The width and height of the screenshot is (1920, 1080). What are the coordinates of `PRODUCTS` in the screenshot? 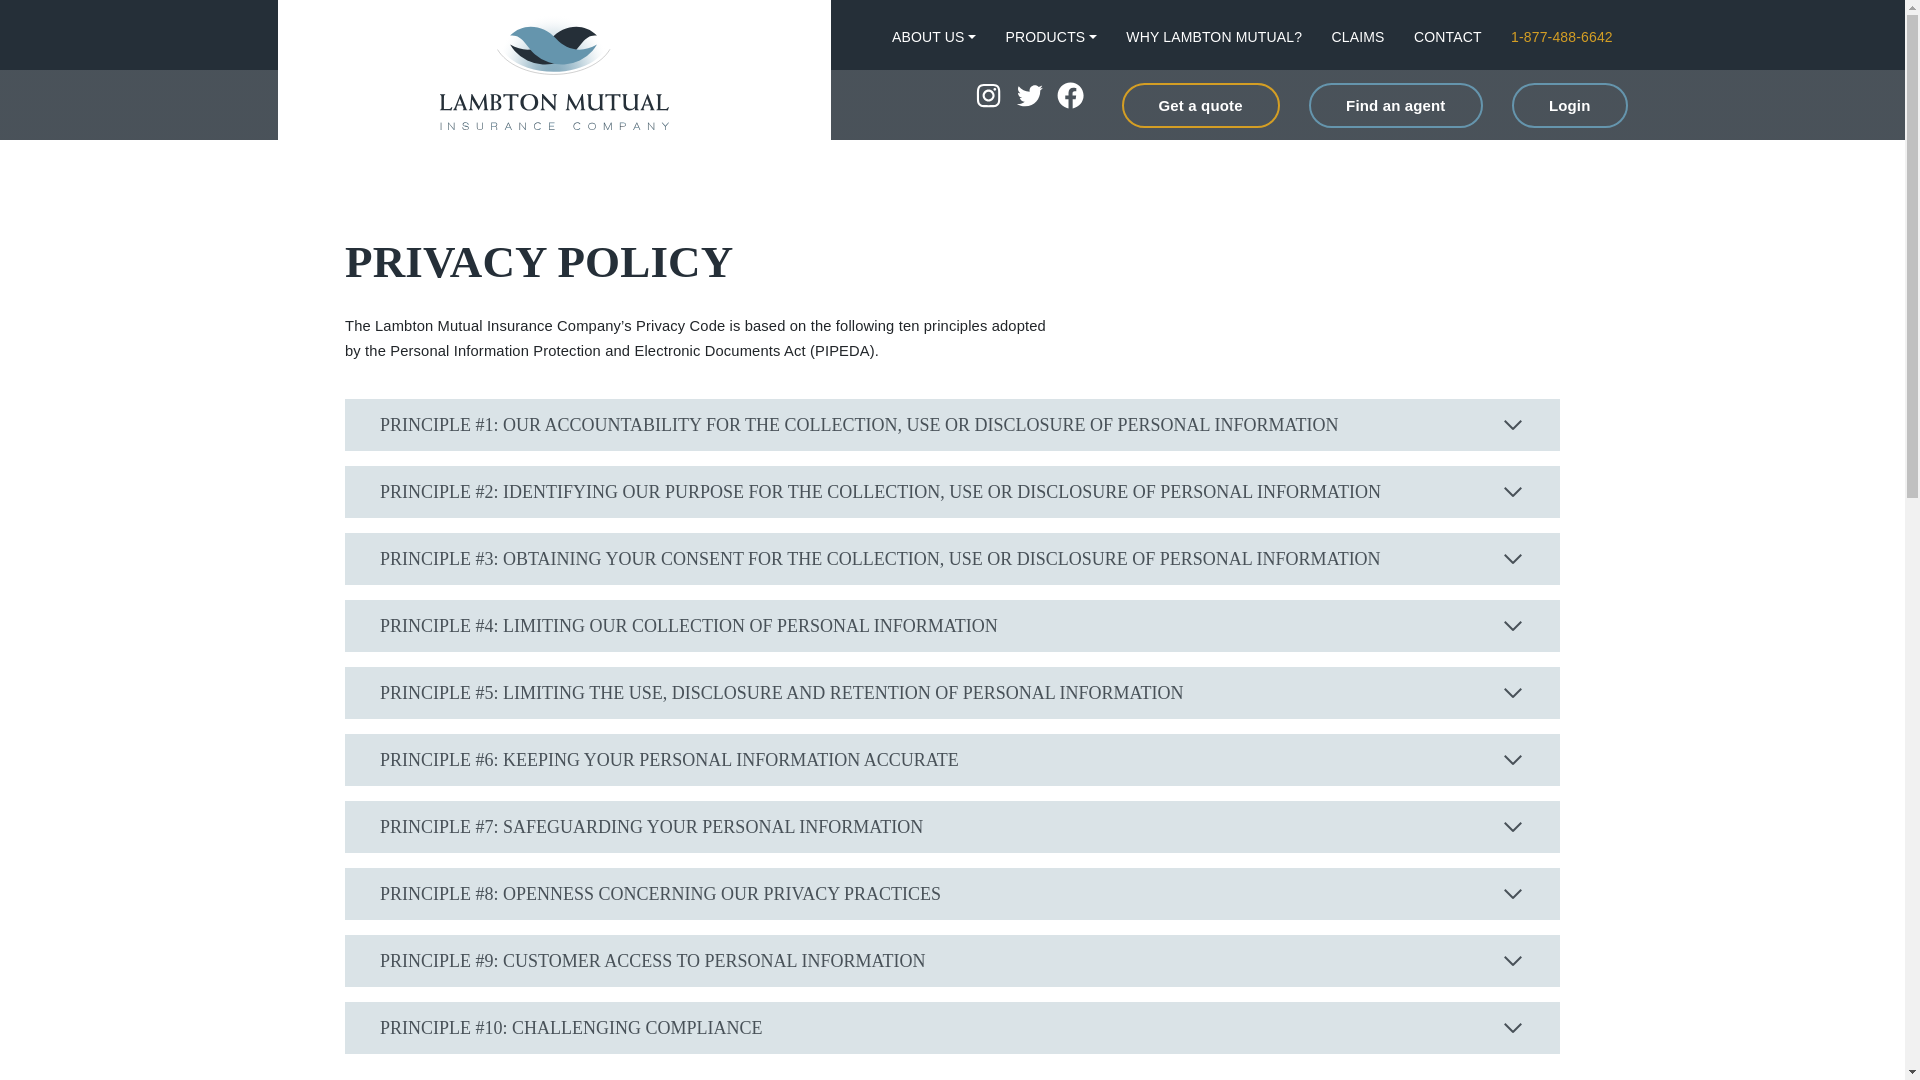 It's located at (1051, 38).